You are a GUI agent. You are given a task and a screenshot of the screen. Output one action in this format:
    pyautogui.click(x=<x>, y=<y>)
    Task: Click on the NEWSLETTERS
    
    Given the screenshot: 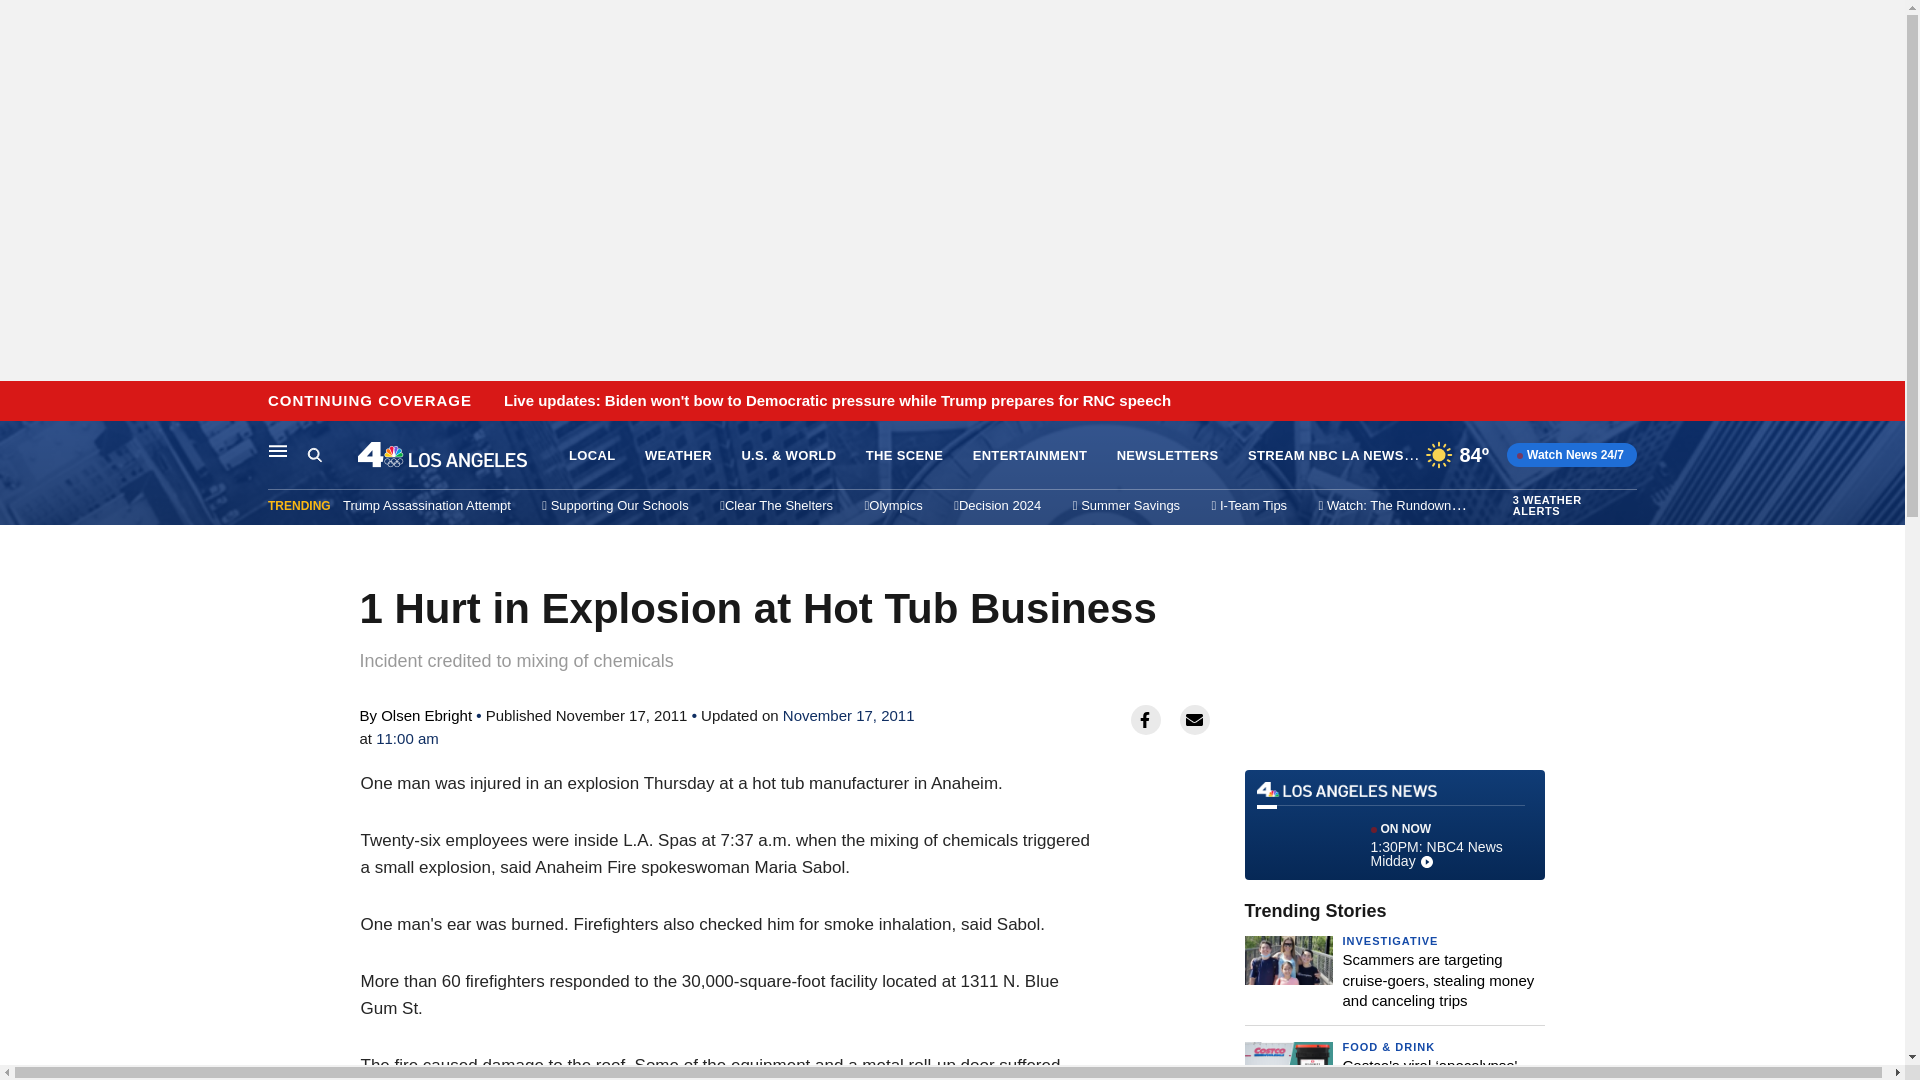 What is the action you would take?
    pyautogui.click(x=1168, y=456)
    